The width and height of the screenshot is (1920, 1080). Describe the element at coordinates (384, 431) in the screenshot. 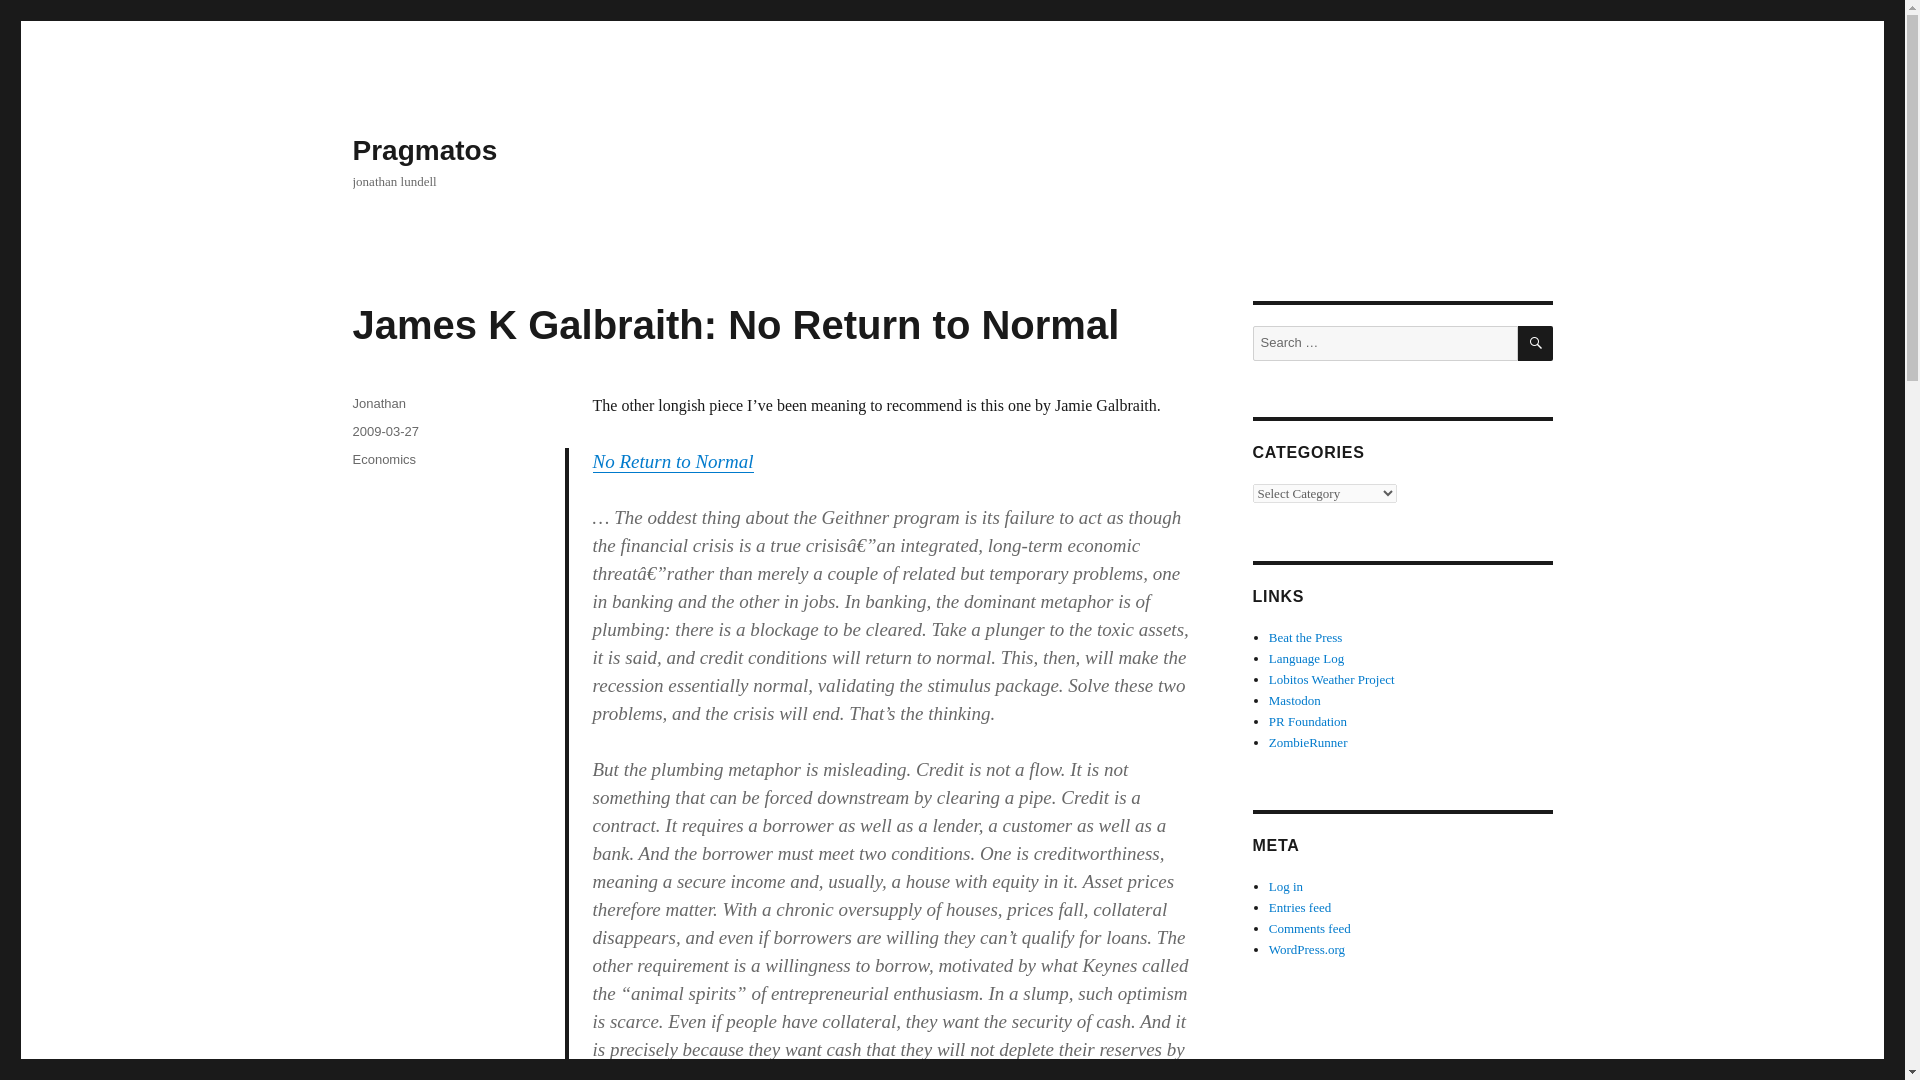

I see `2009-03-27` at that location.